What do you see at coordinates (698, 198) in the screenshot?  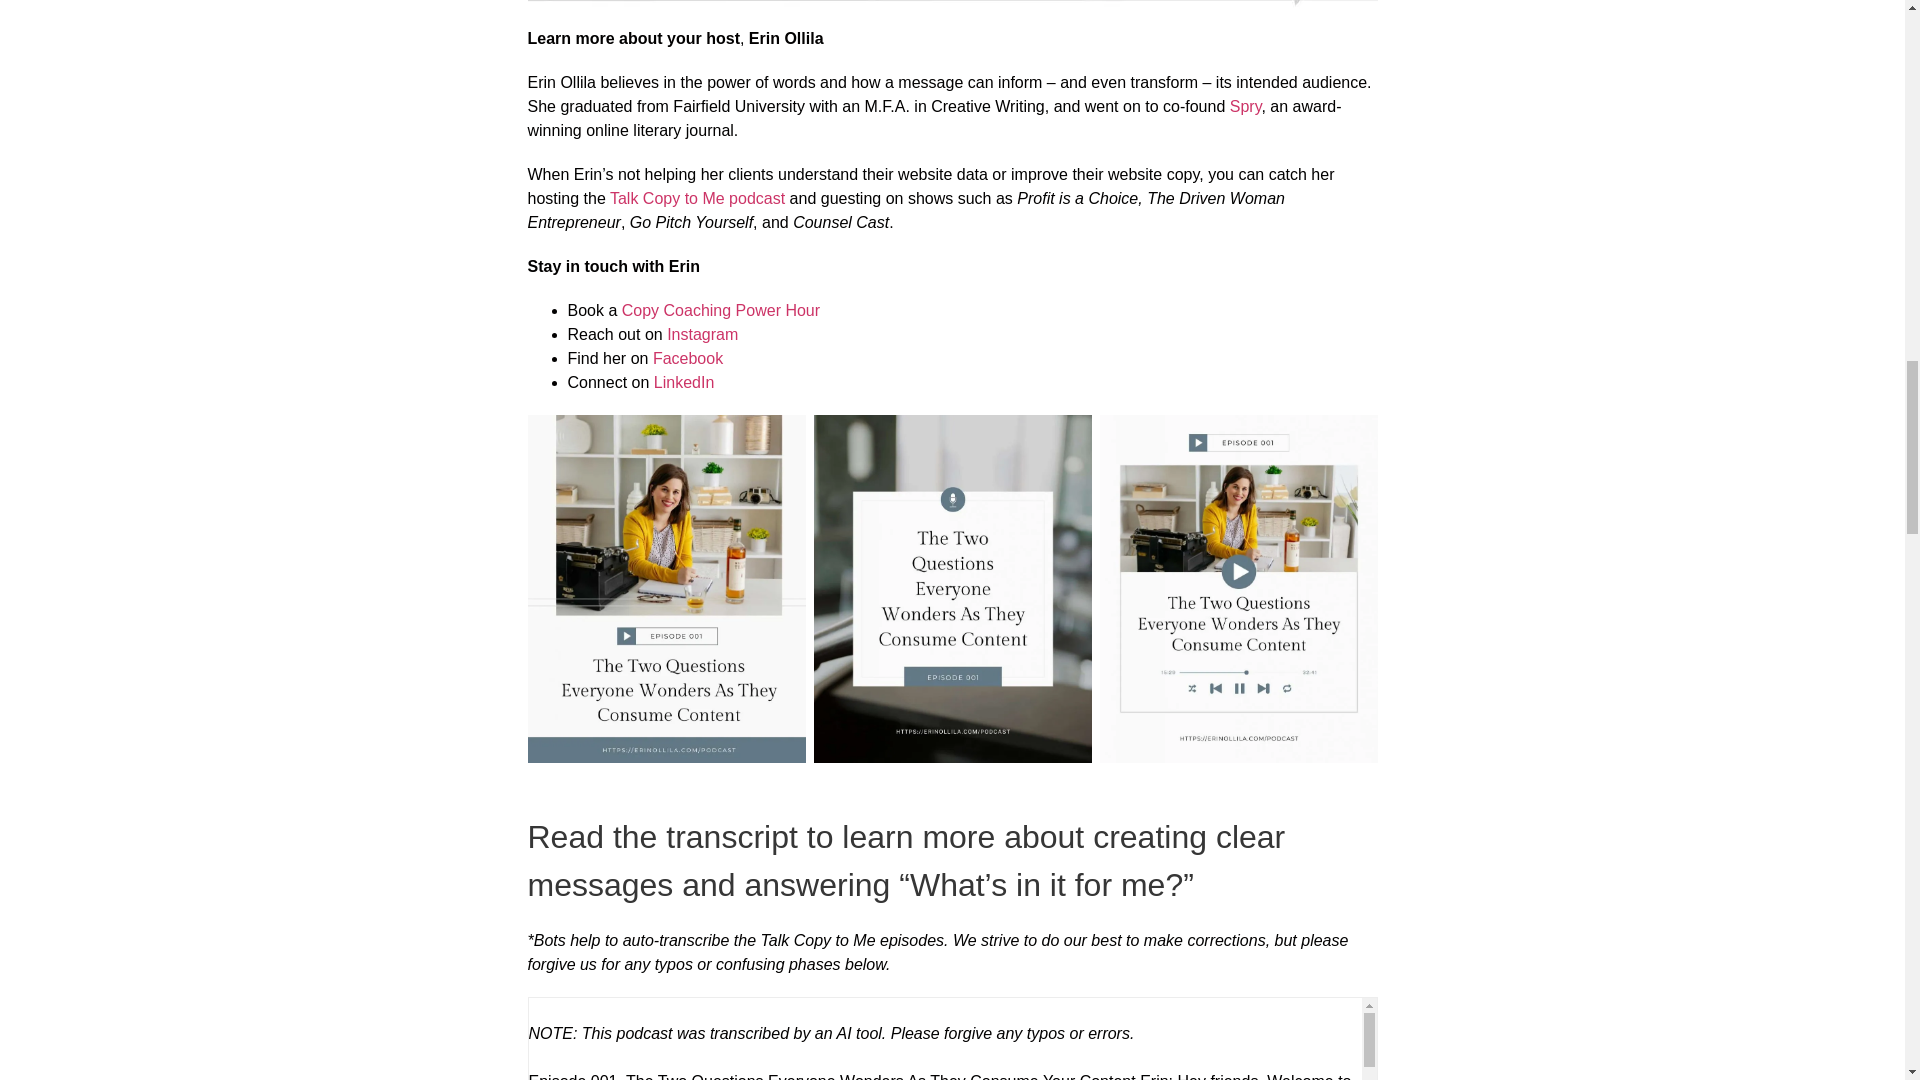 I see `Talk Copy to Me podcast` at bounding box center [698, 198].